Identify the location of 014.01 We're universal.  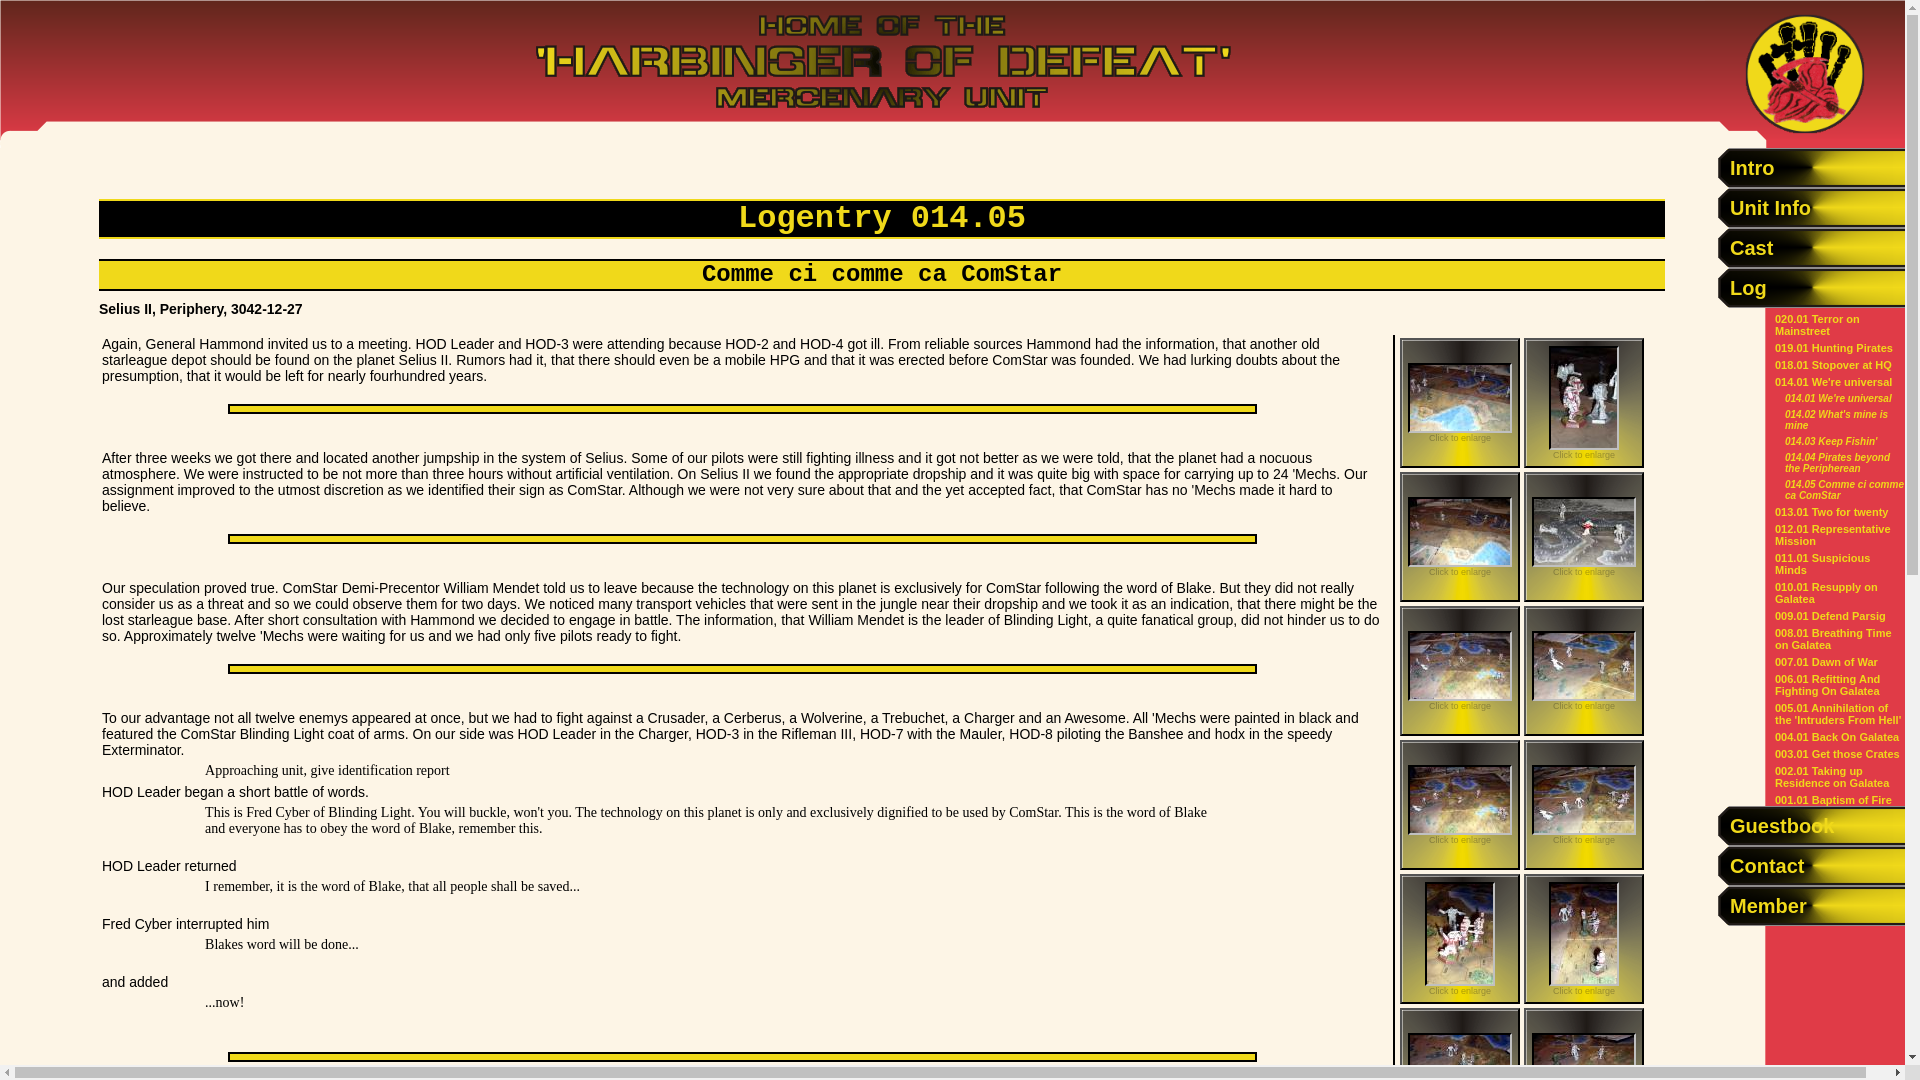
(1838, 398).